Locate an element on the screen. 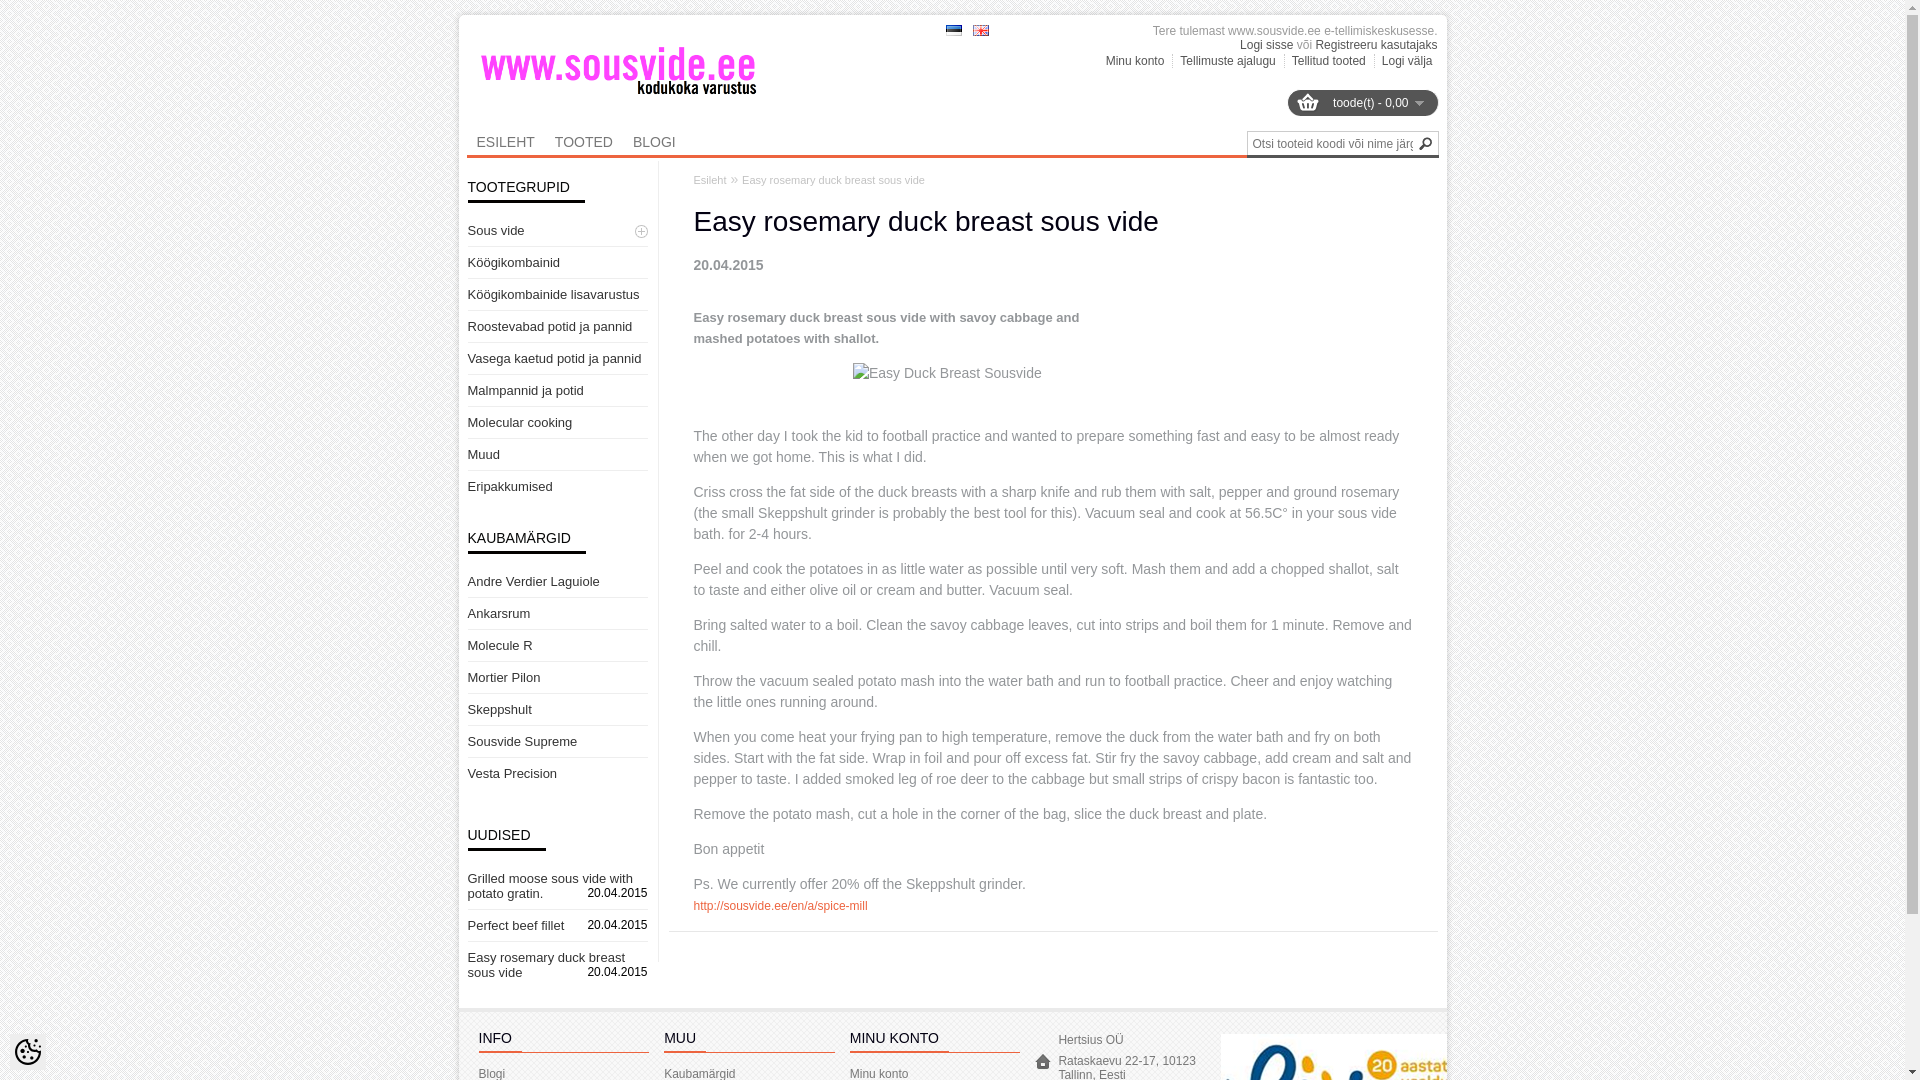 Image resolution: width=1920 pixels, height=1080 pixels. BLOGI is located at coordinates (654, 142).